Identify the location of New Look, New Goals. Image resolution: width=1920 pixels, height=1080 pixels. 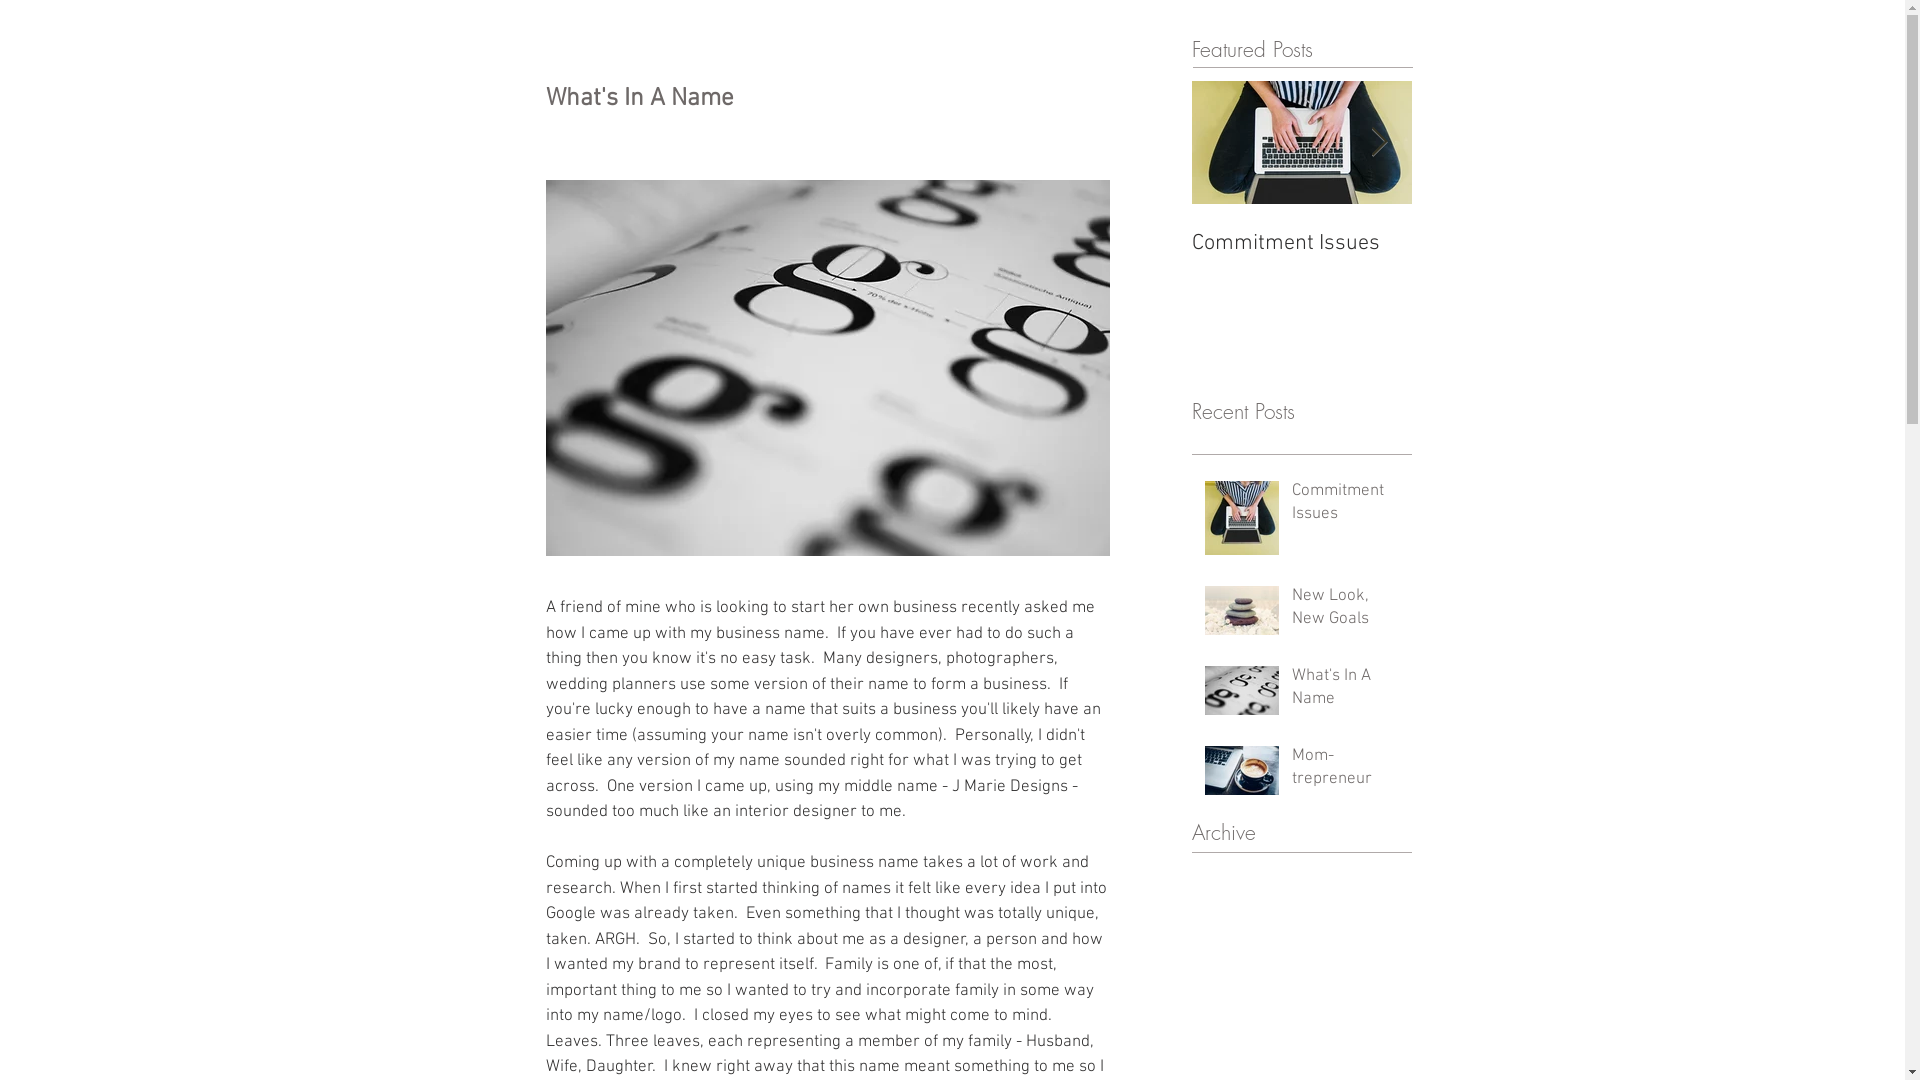
(1346, 613).